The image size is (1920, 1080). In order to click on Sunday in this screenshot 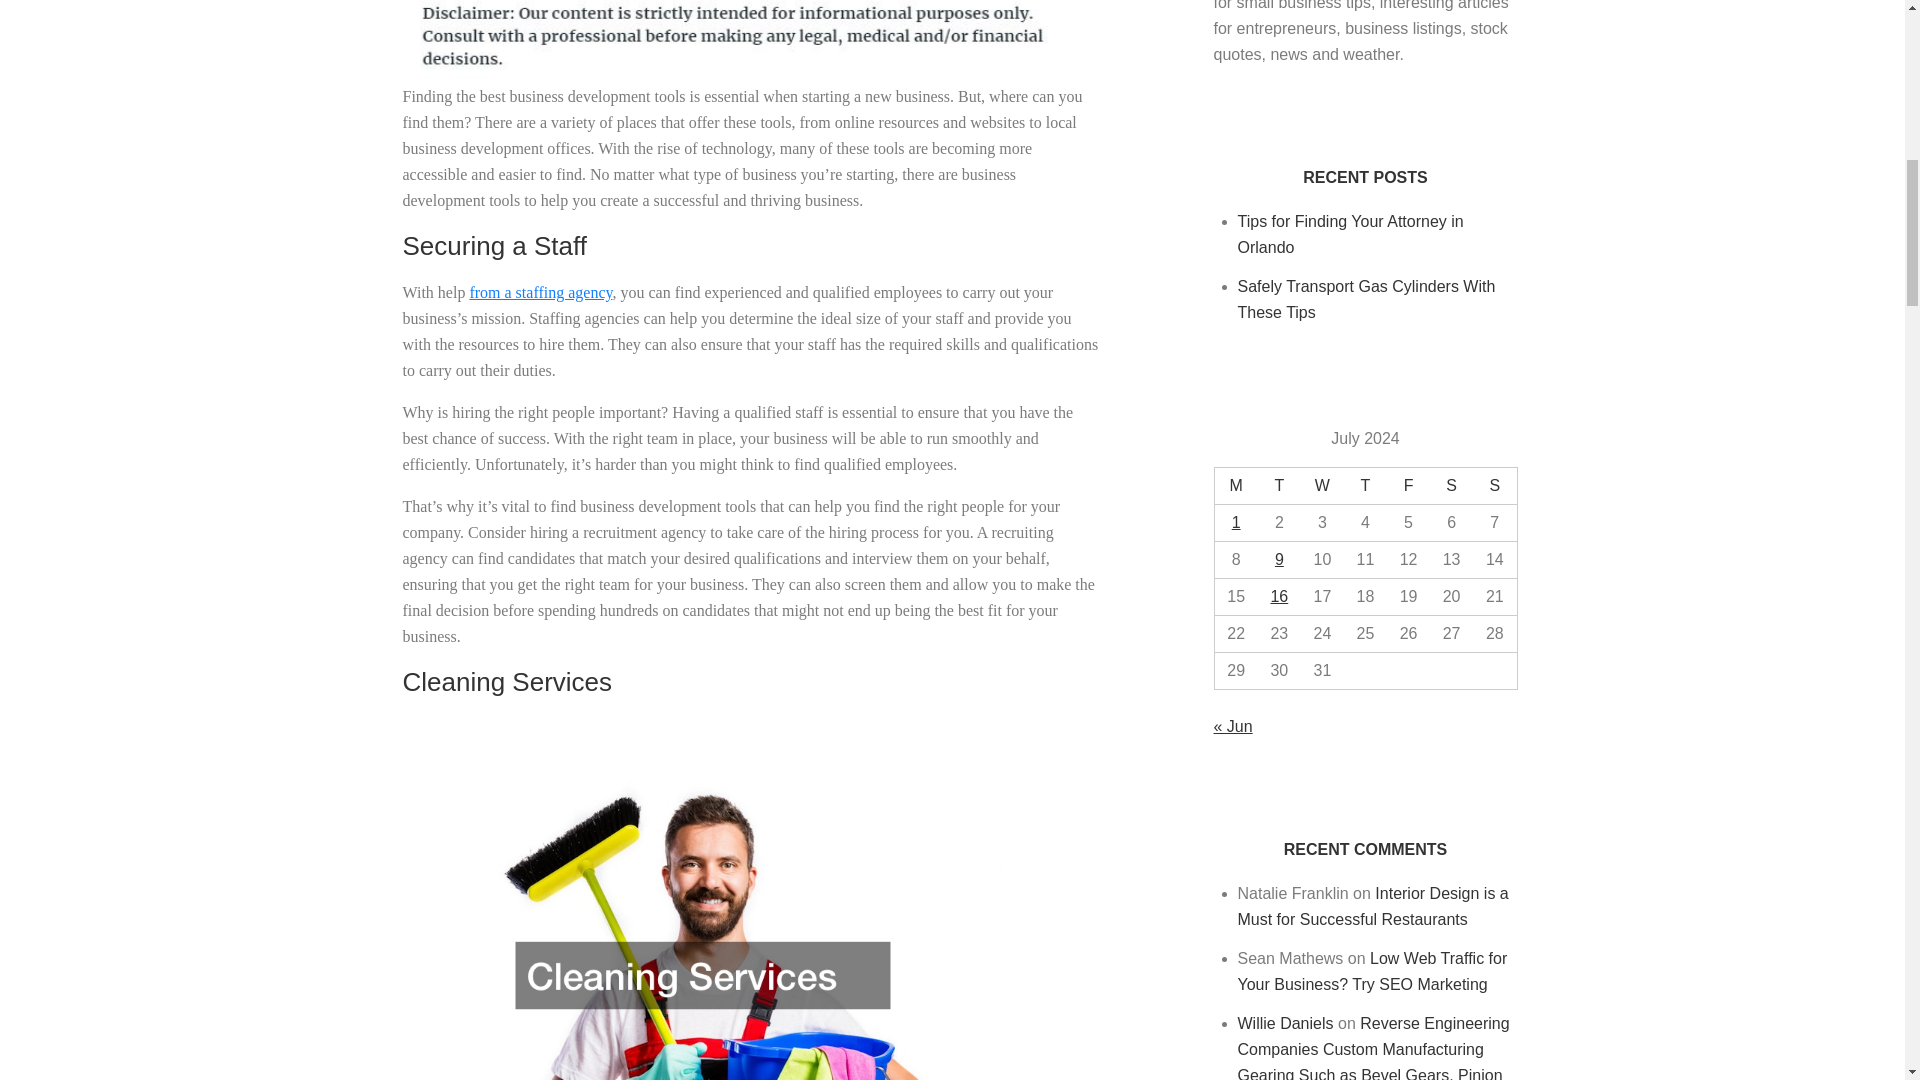, I will do `click(1494, 486)`.